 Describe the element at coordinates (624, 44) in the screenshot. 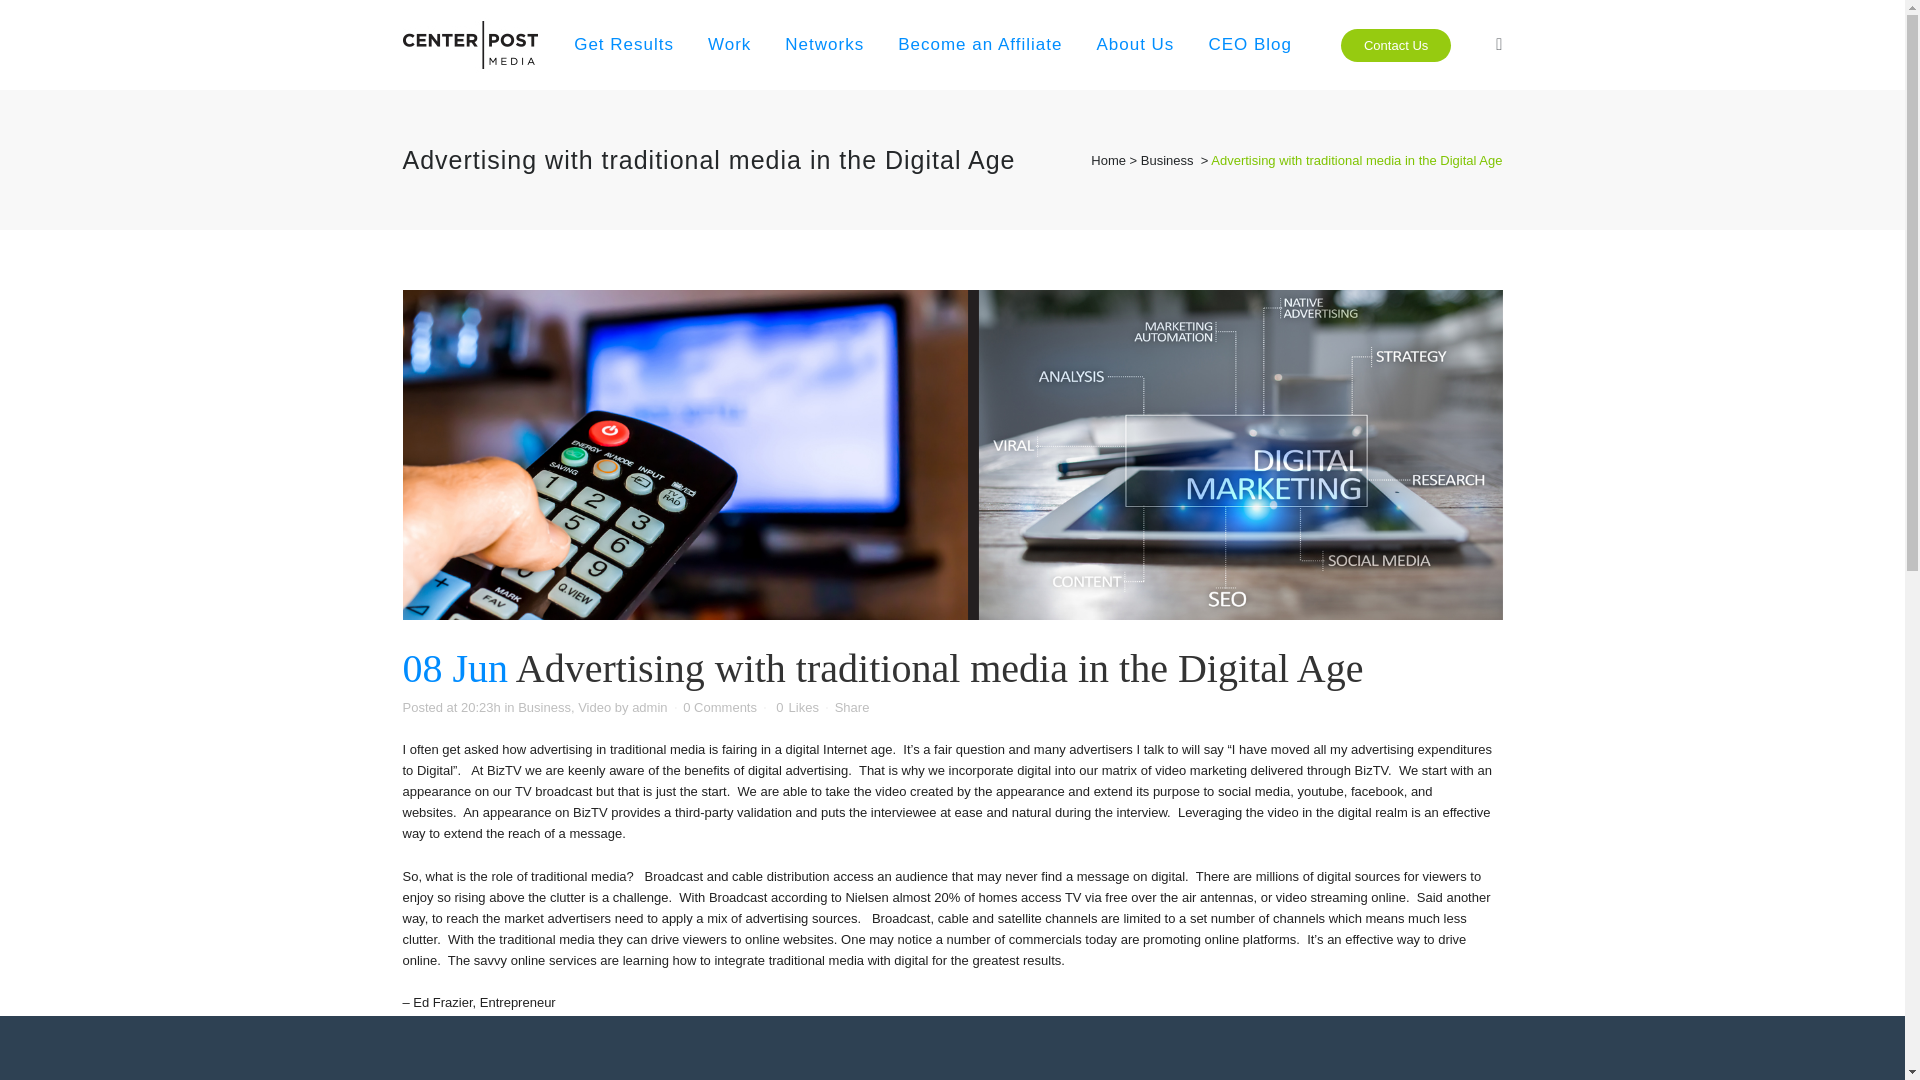

I see `Get Results` at that location.